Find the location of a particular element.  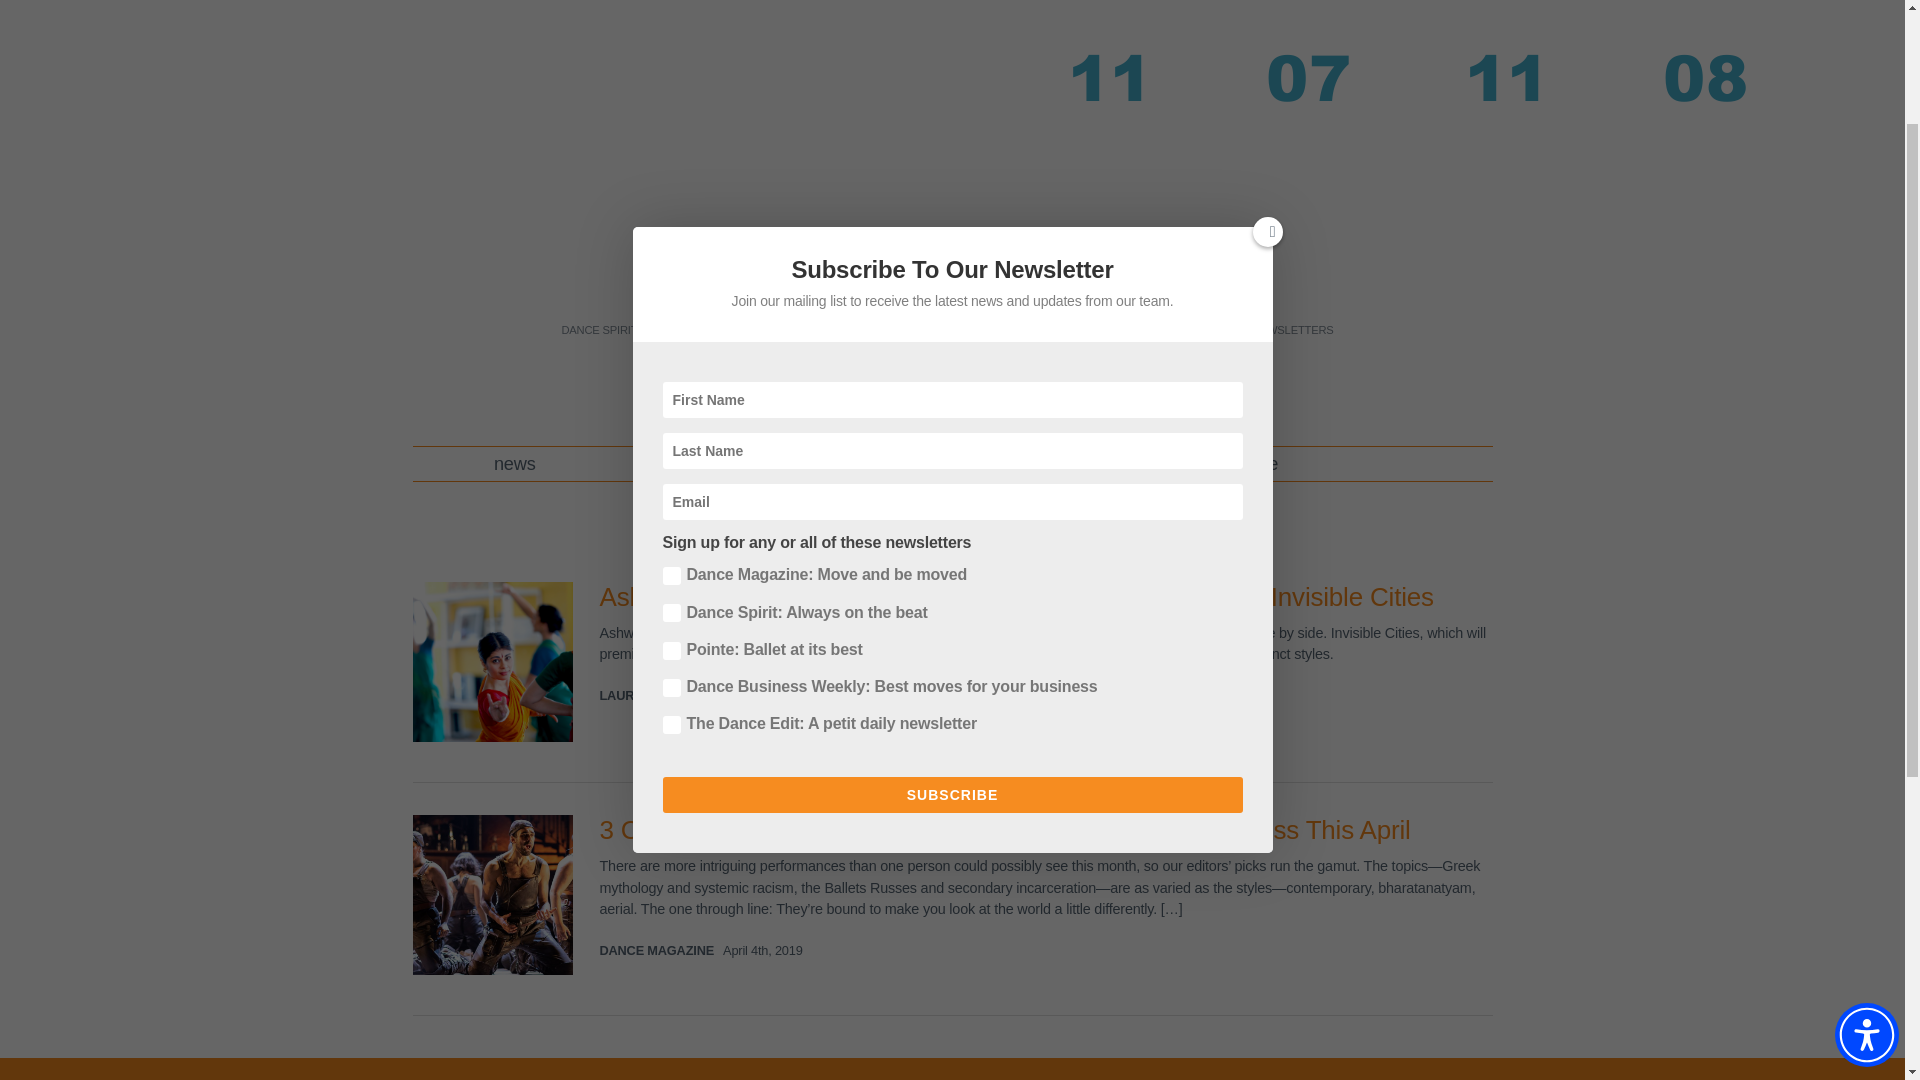

news is located at coordinates (515, 464).